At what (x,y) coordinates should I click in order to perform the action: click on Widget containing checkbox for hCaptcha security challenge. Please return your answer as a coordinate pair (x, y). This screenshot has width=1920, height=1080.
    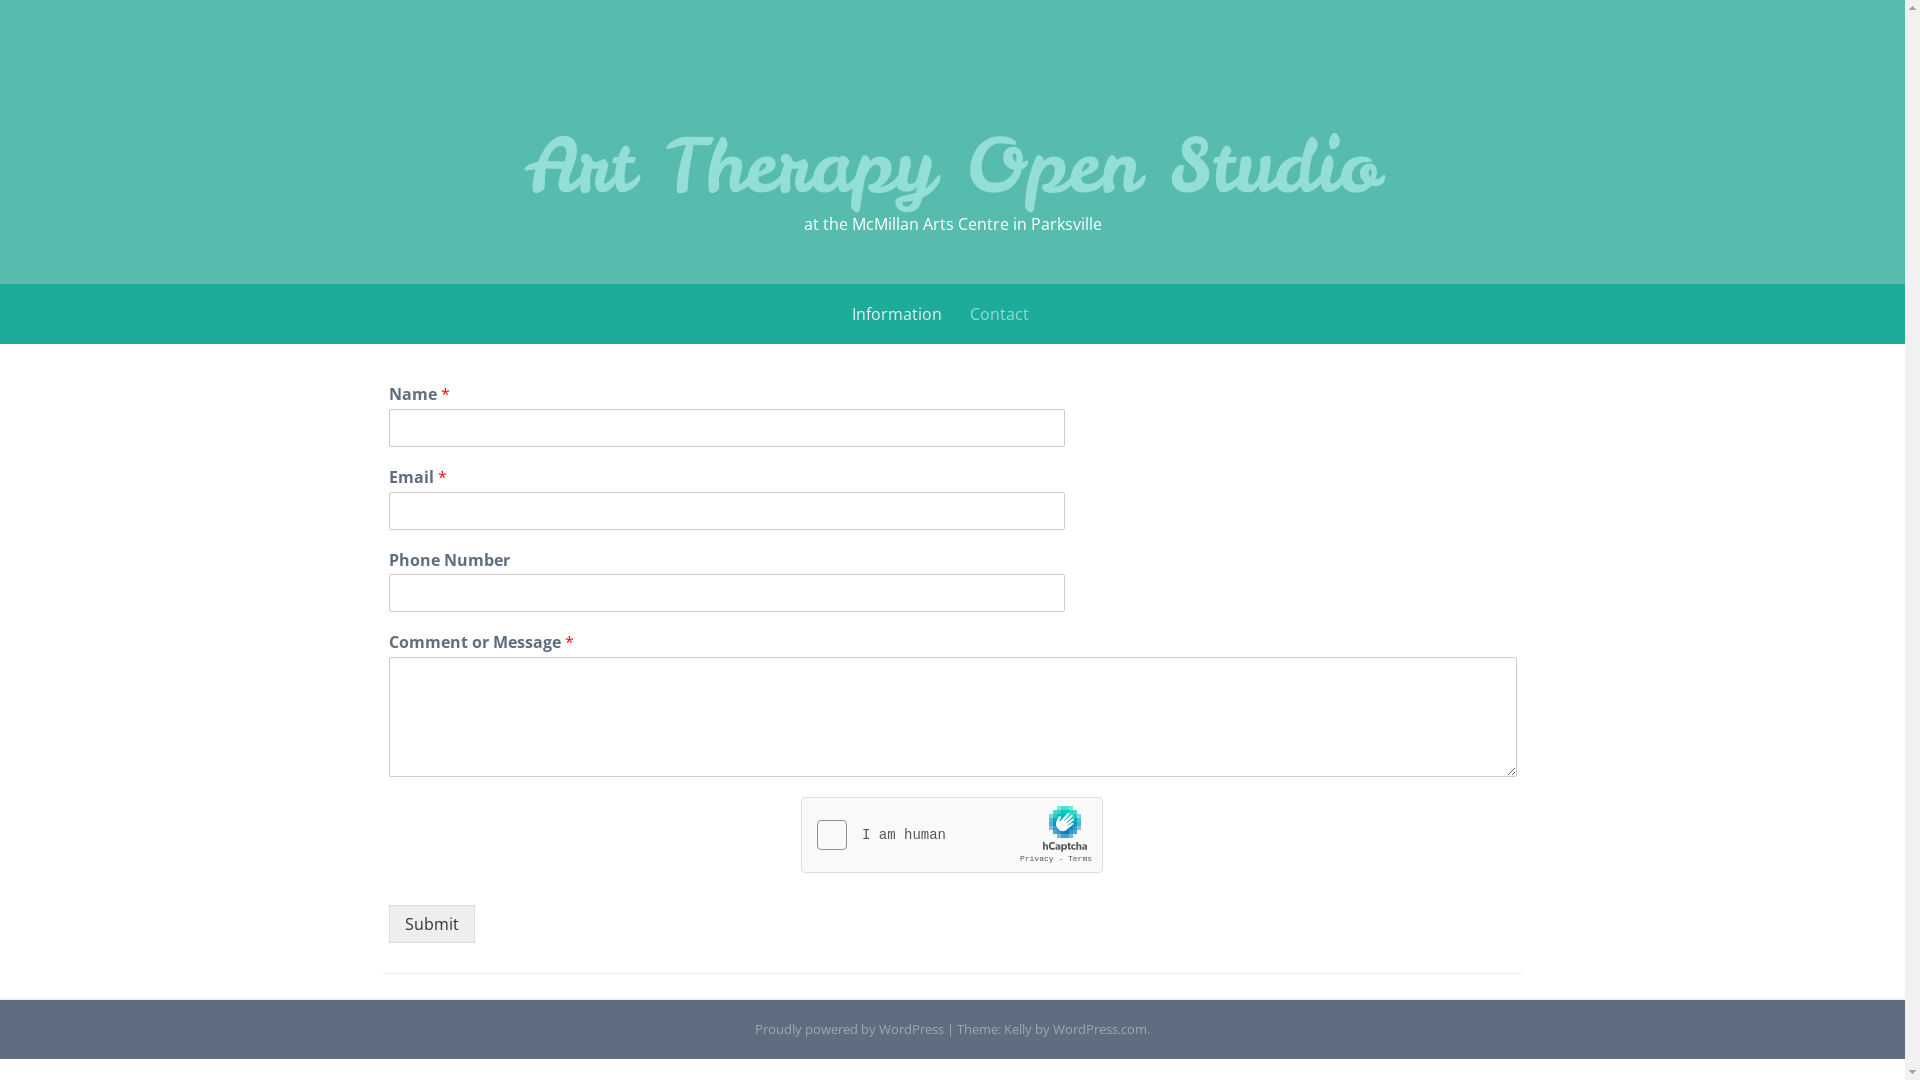
    Looking at the image, I should click on (952, 836).